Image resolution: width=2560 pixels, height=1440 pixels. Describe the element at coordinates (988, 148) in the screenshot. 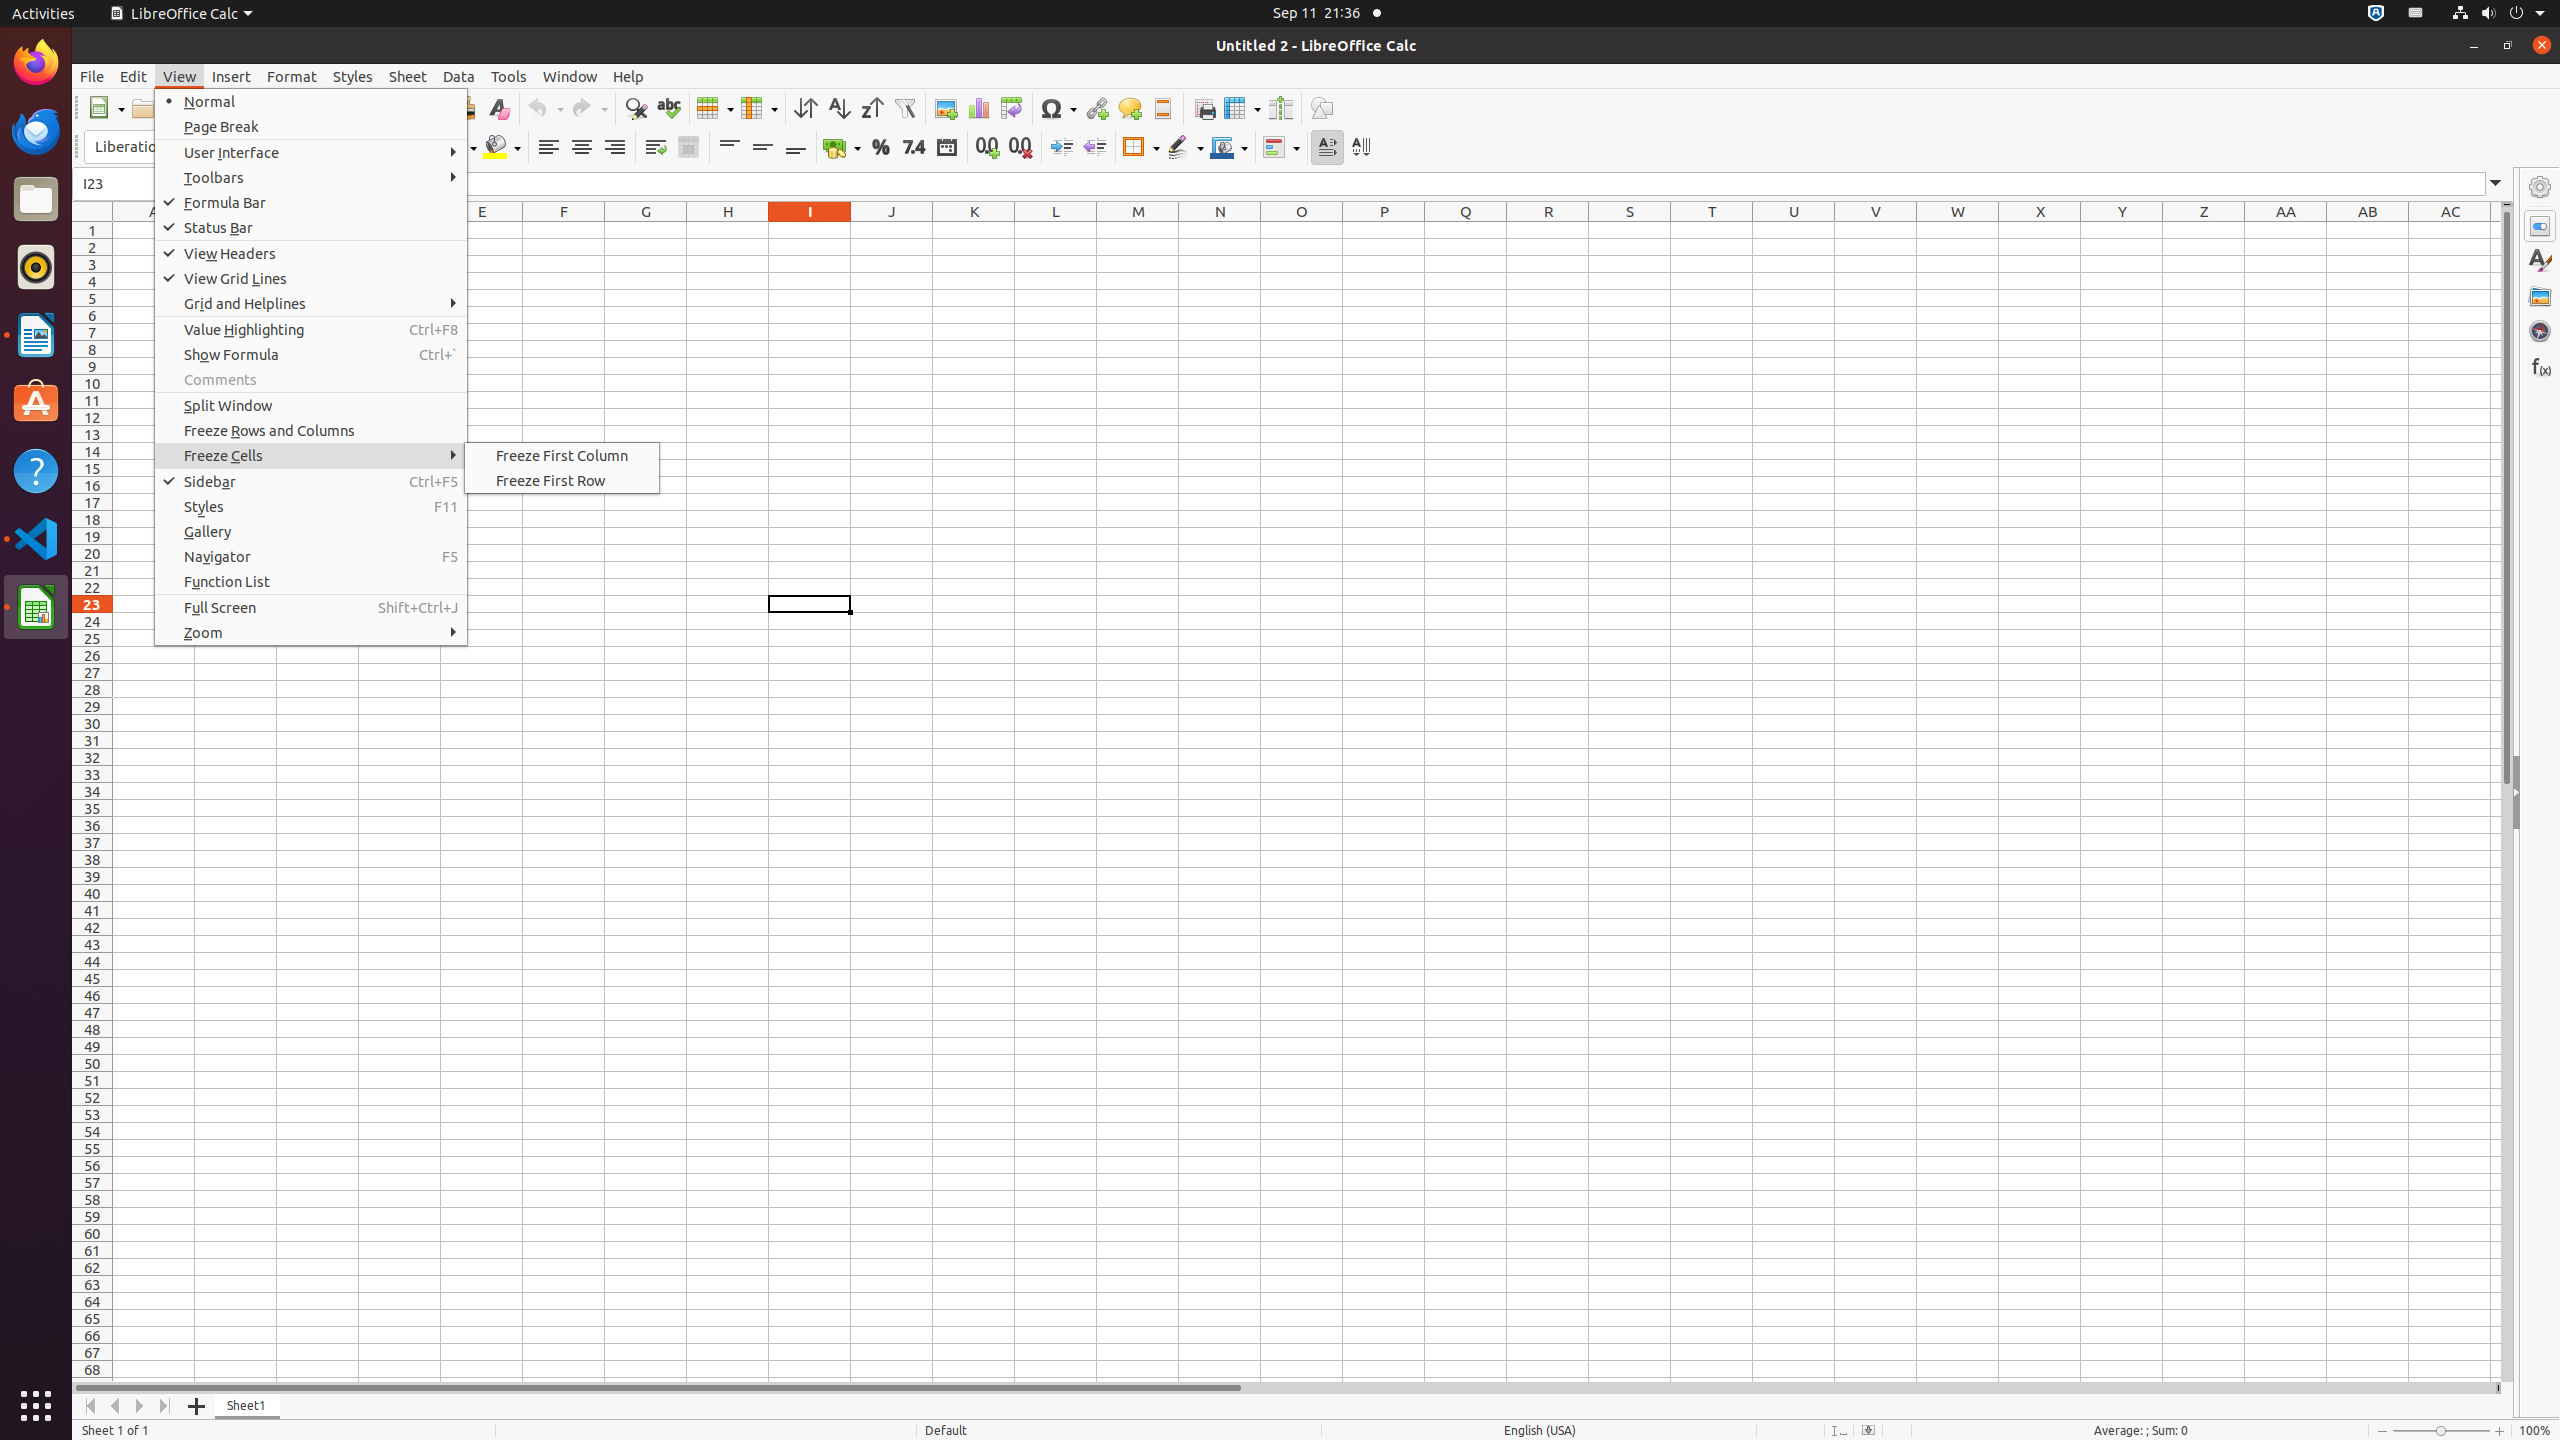

I see `Add Decimal Place` at that location.